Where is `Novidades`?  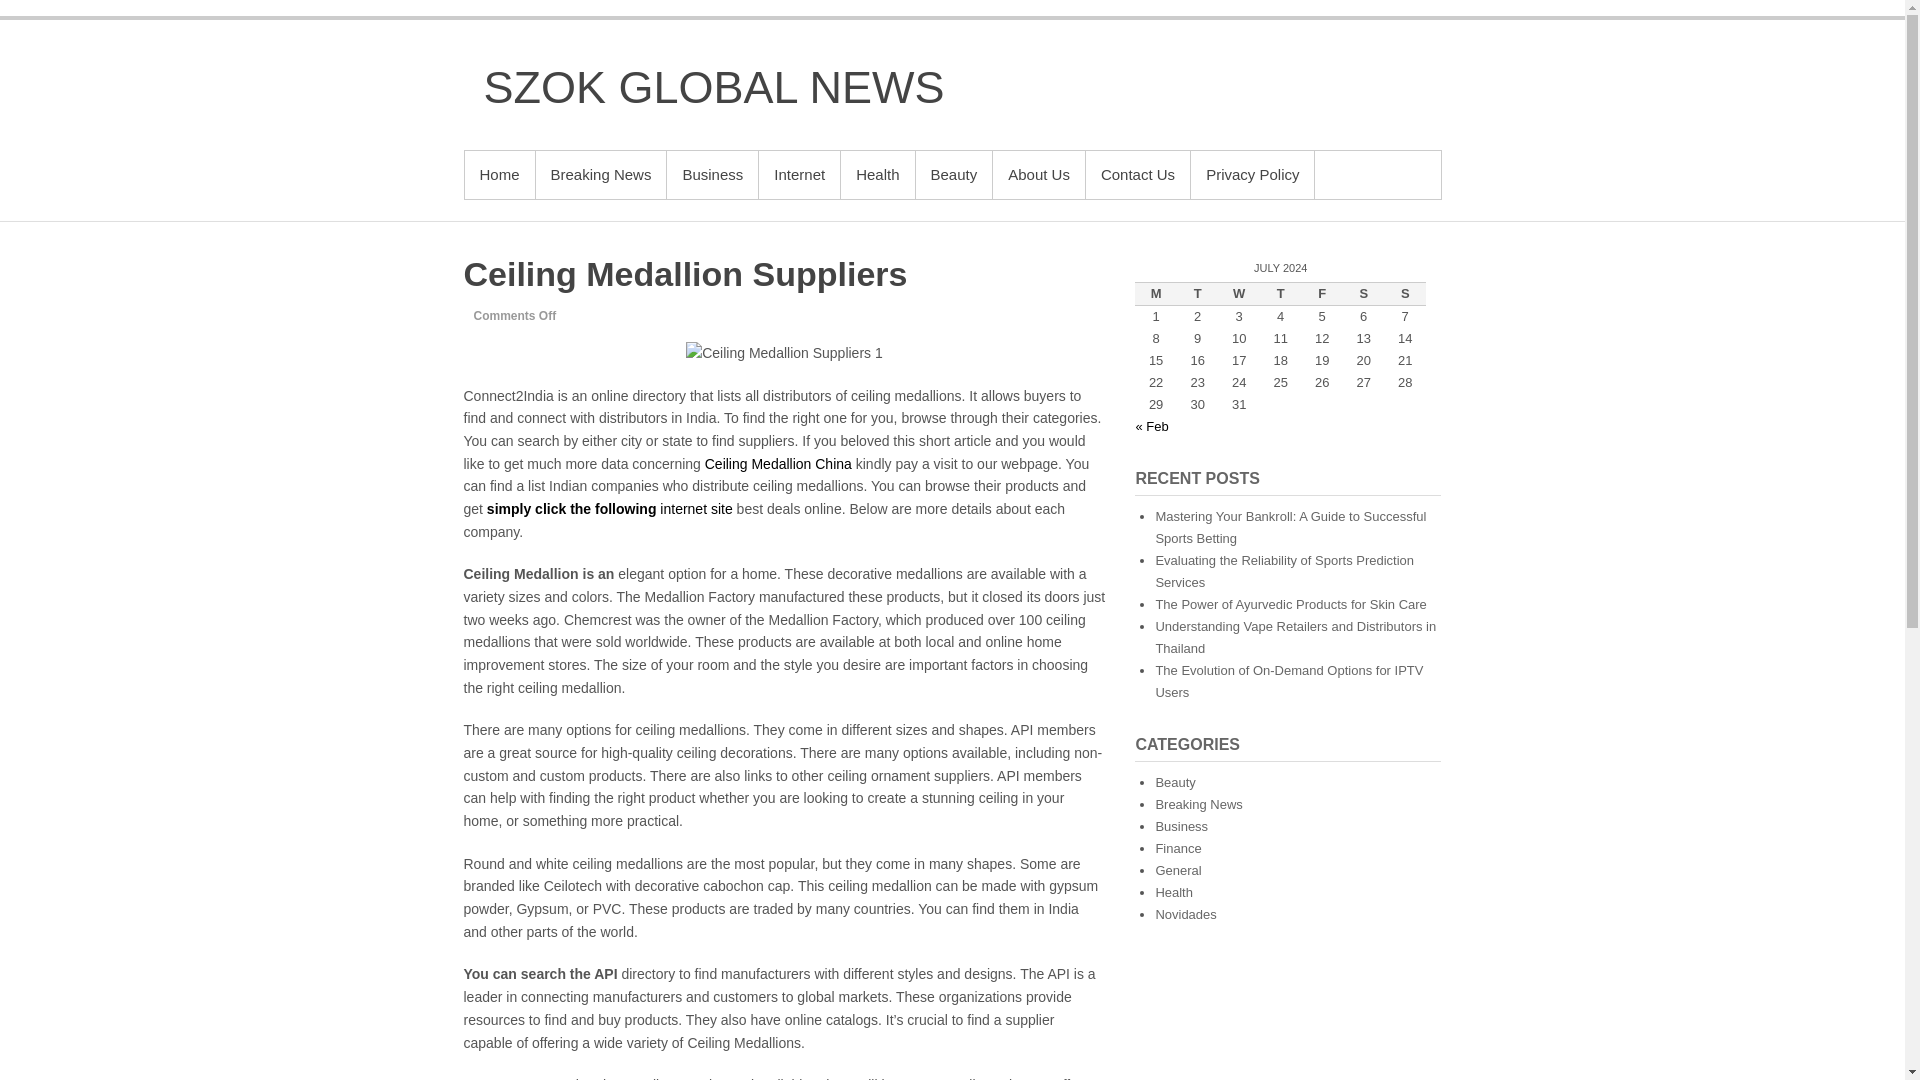
Novidades is located at coordinates (1185, 914).